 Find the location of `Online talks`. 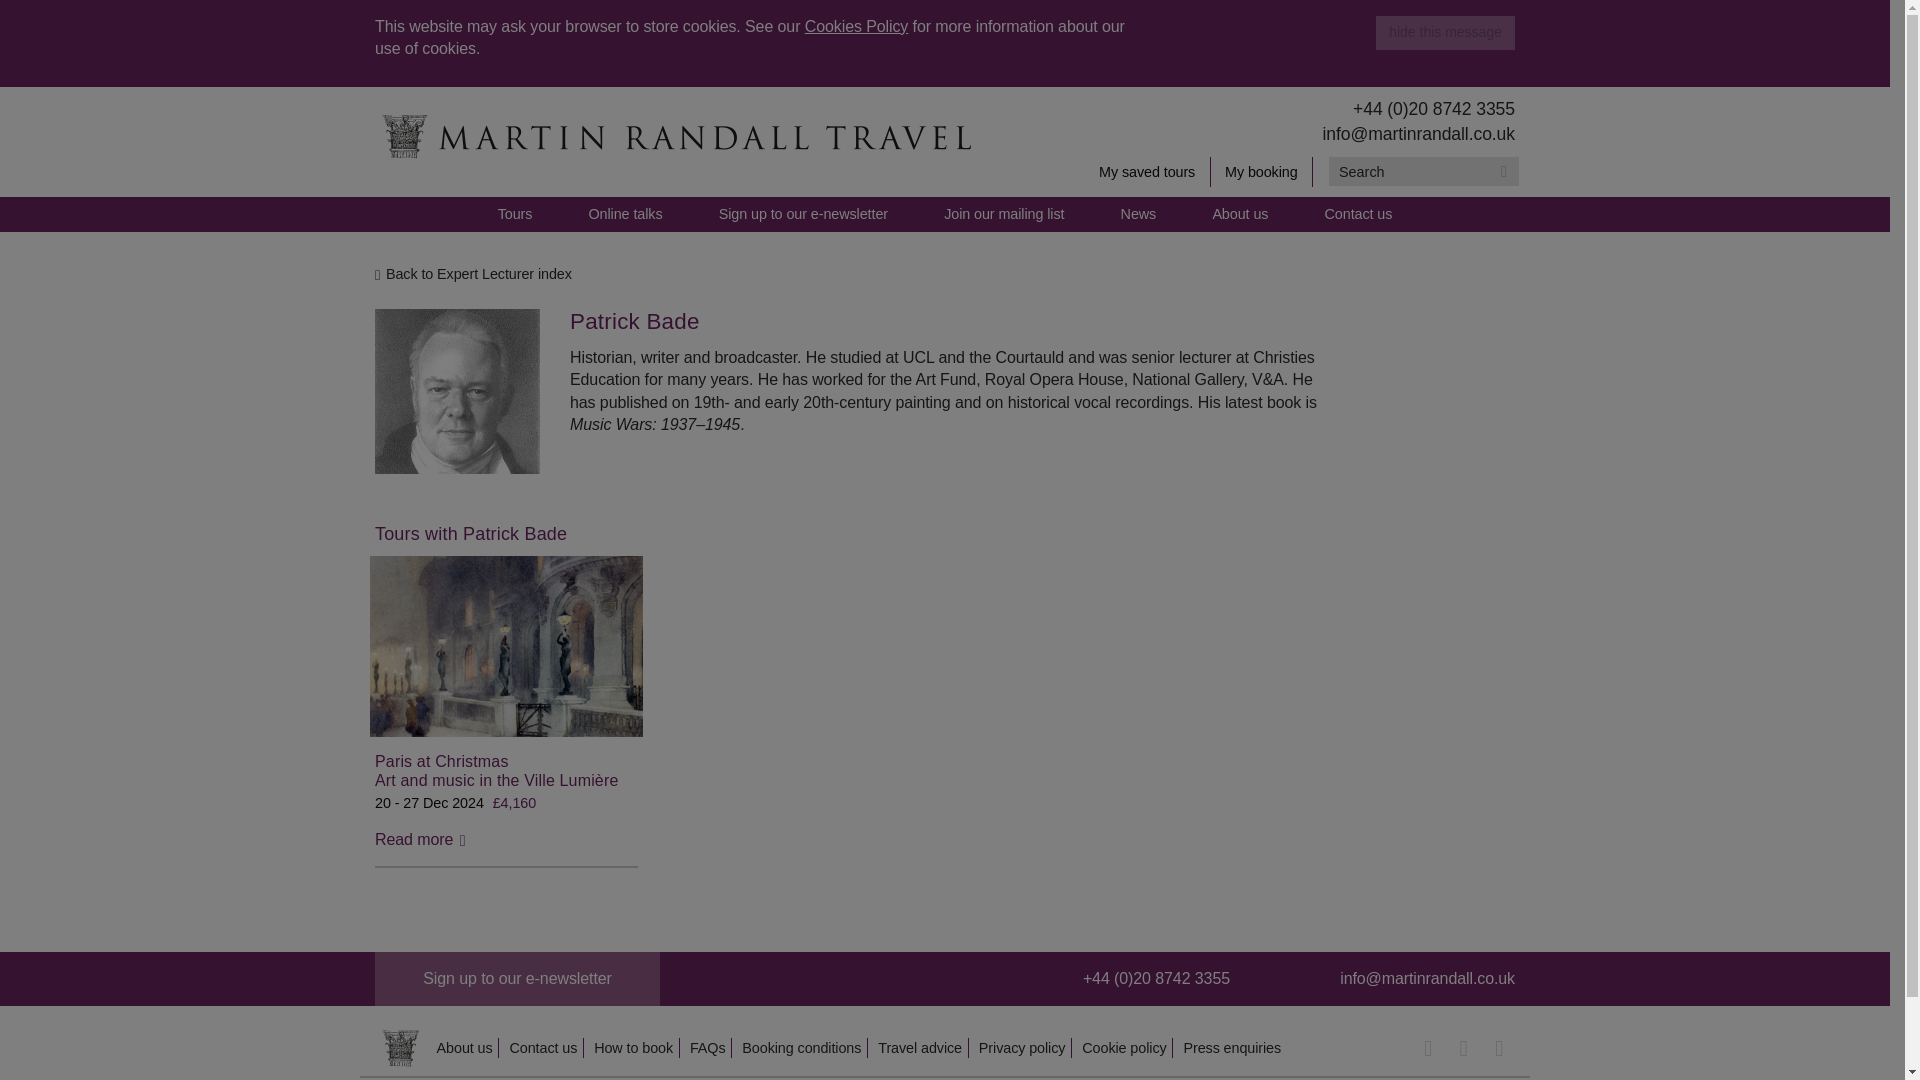

Online talks is located at coordinates (626, 214).